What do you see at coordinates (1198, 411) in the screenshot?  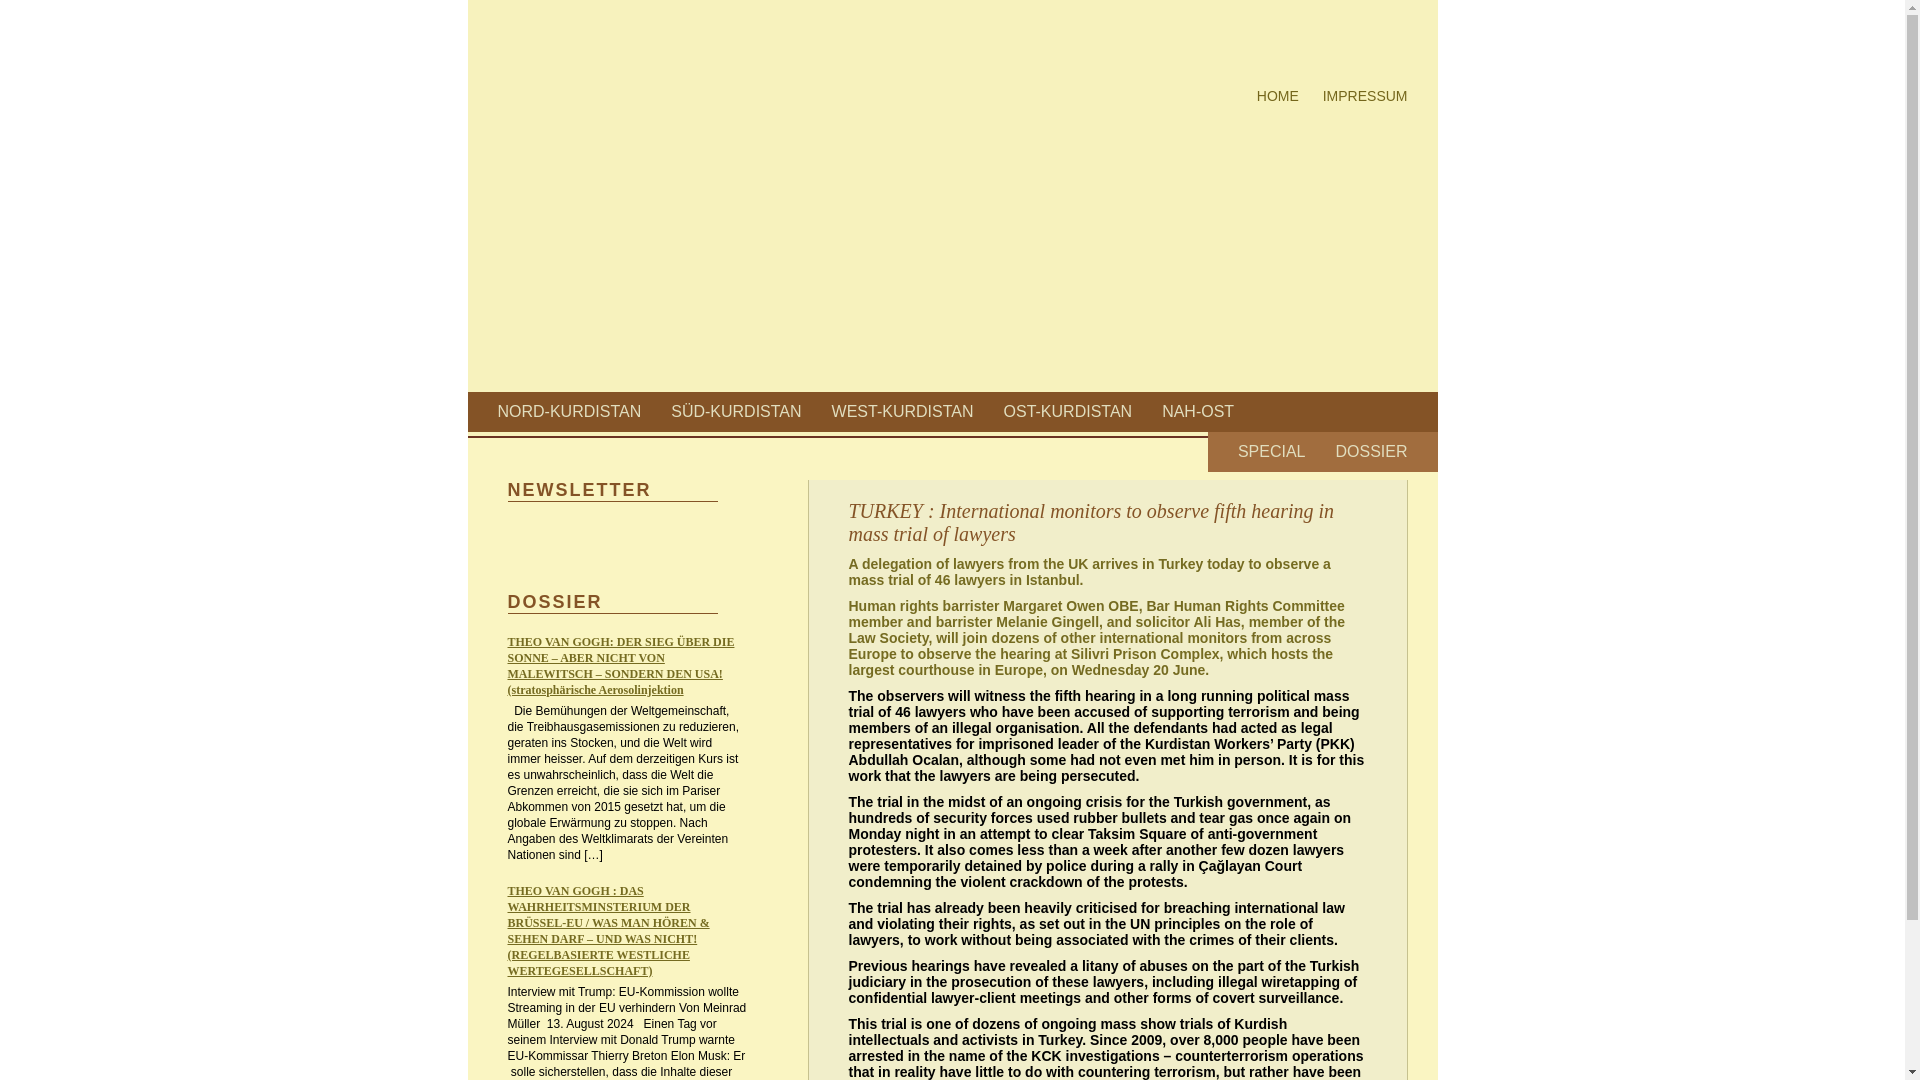 I see `NAH-OST` at bounding box center [1198, 411].